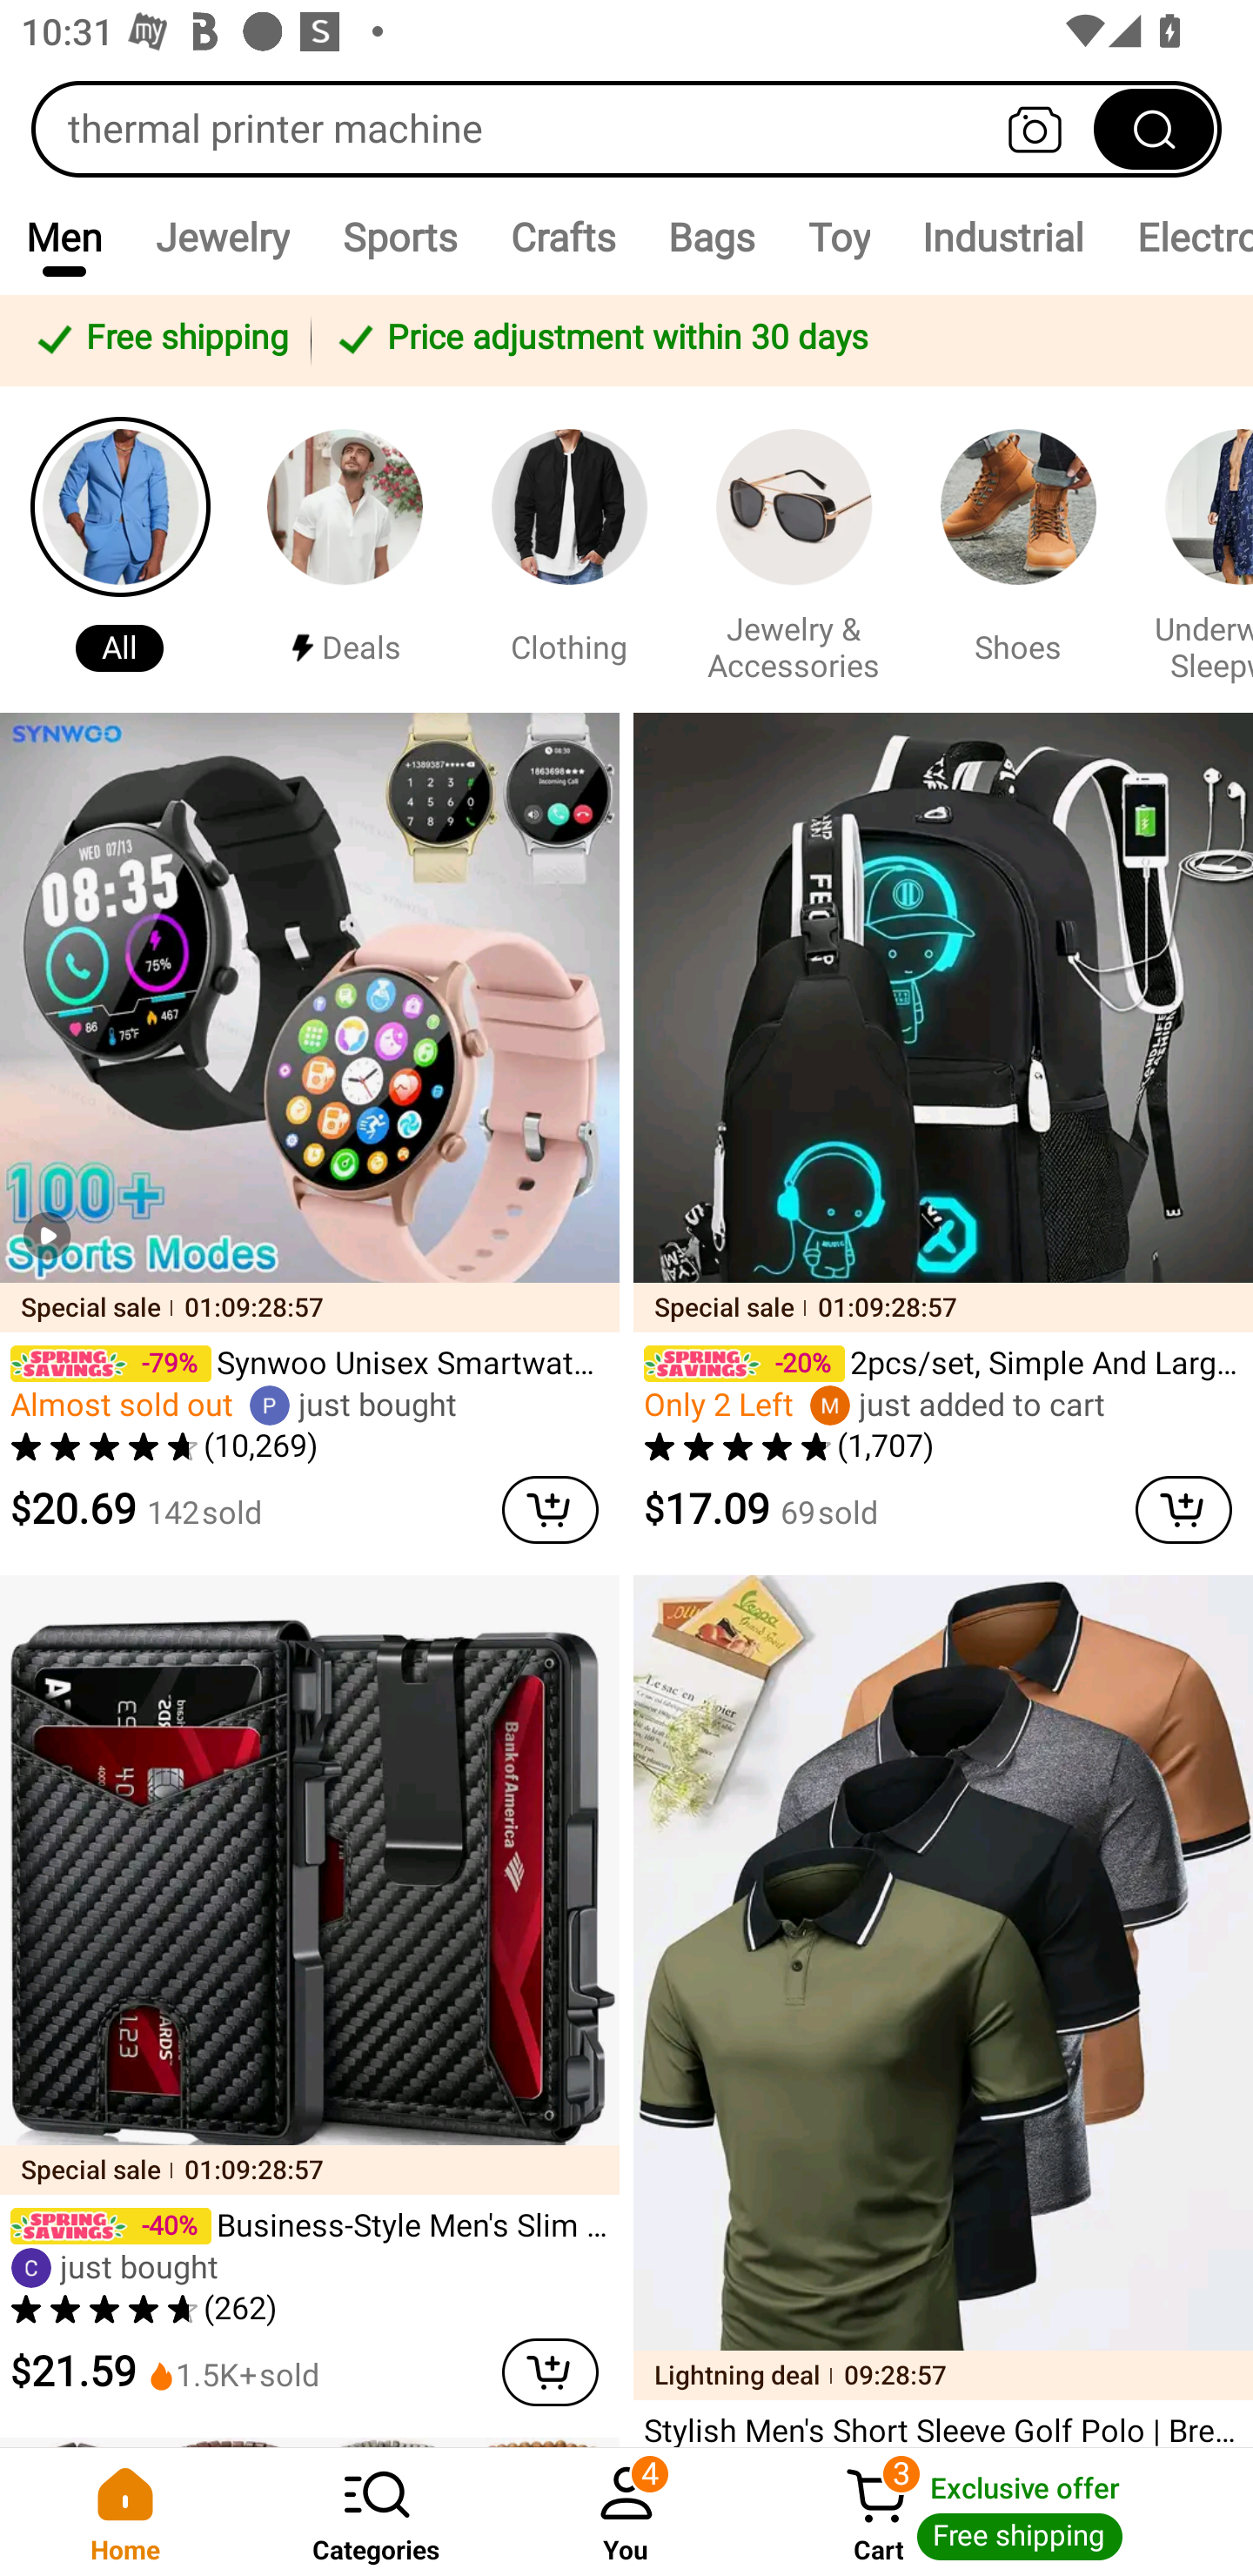 The width and height of the screenshot is (1253, 2576). Describe the element at coordinates (120, 548) in the screenshot. I see `All` at that location.